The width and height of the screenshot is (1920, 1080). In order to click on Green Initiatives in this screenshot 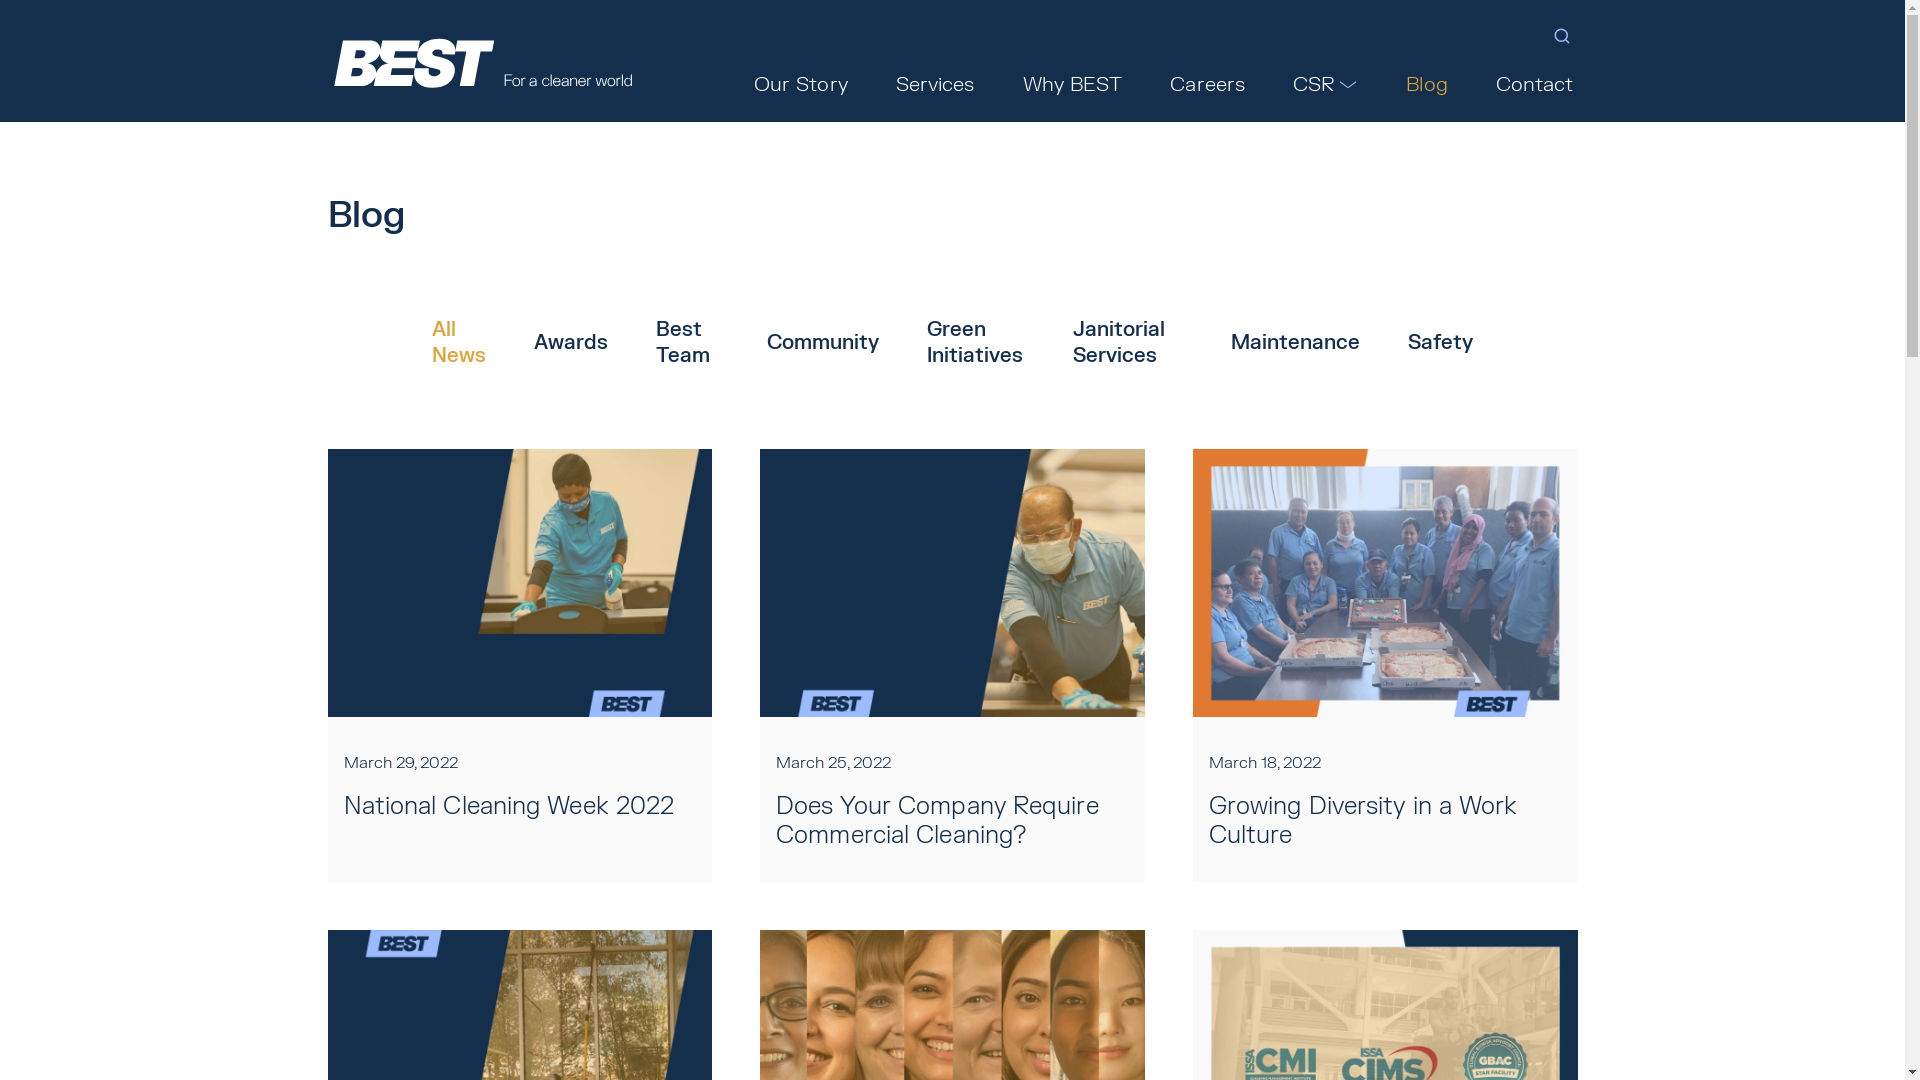, I will do `click(976, 343)`.